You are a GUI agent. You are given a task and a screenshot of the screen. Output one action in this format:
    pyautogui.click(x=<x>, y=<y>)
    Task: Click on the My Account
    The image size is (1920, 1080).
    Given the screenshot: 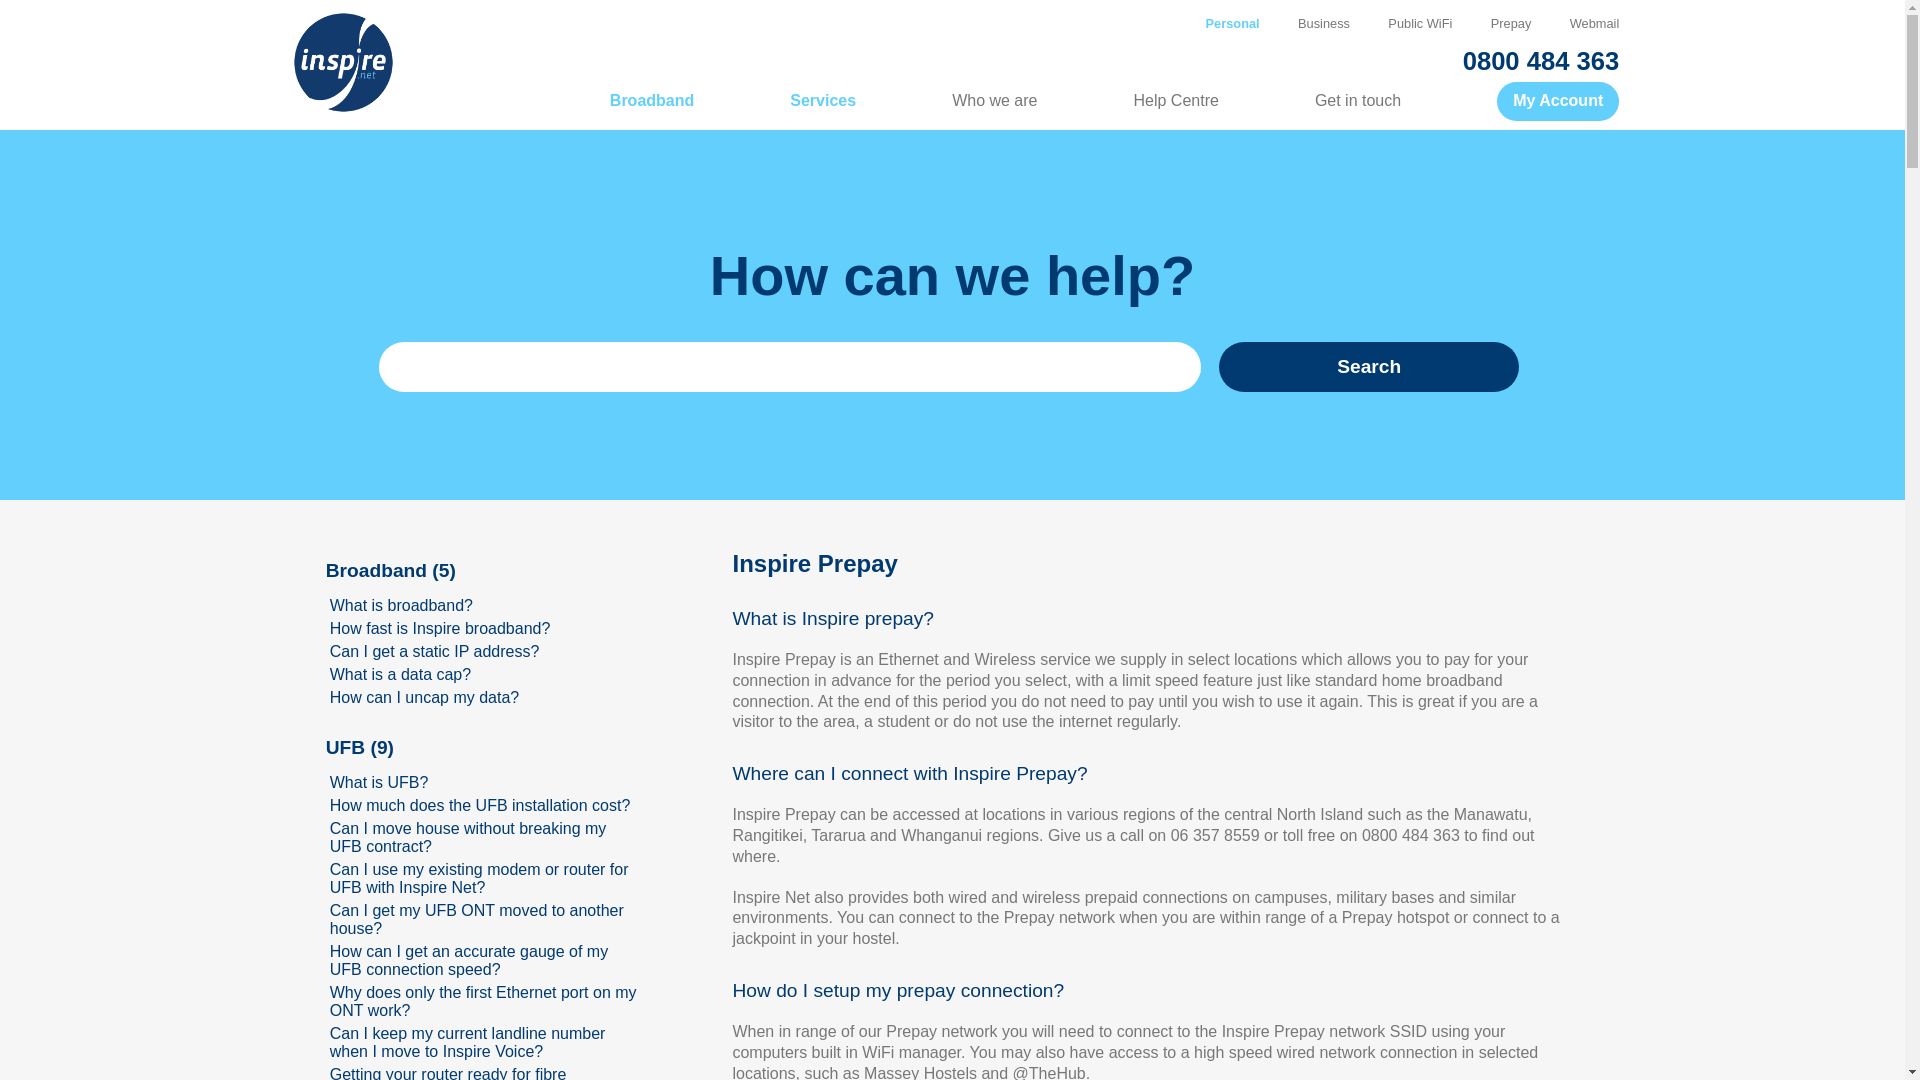 What is the action you would take?
    pyautogui.click(x=1558, y=101)
    